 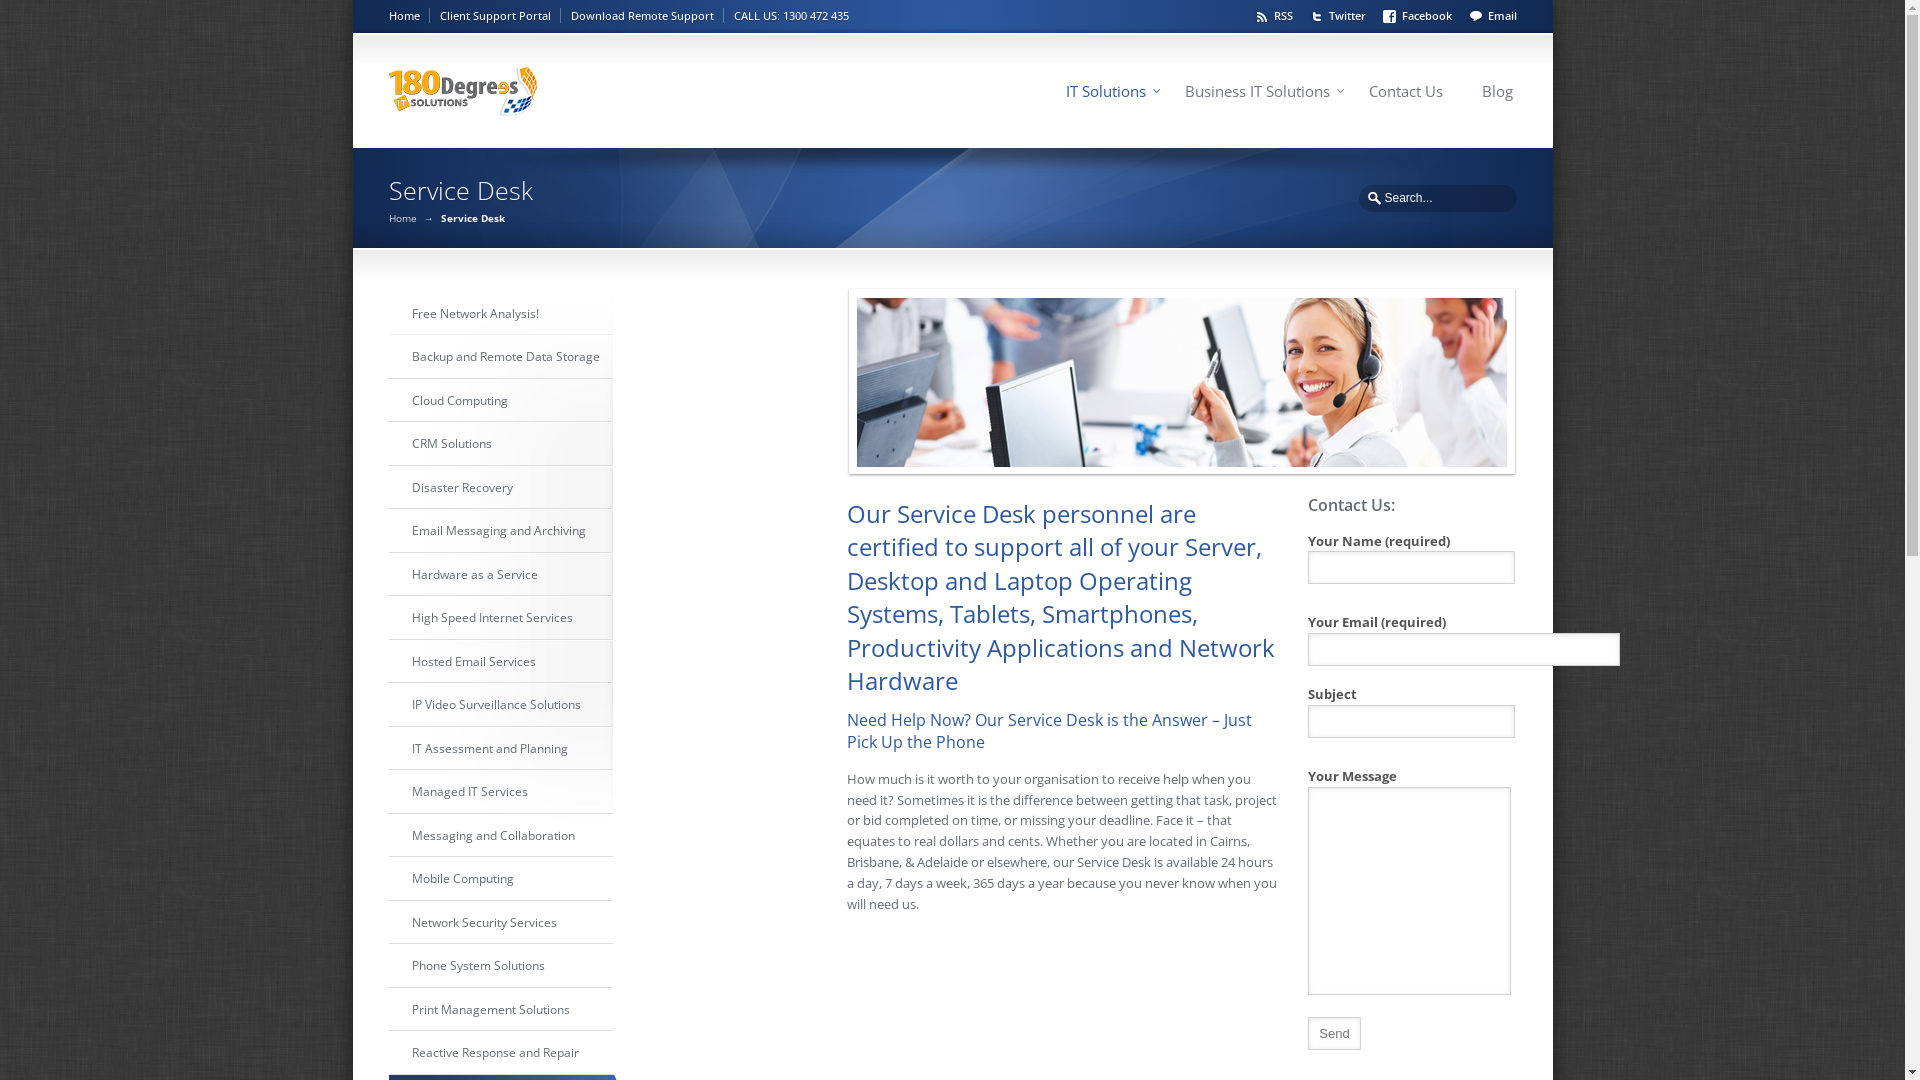 What do you see at coordinates (500, 531) in the screenshot?
I see `Email Messaging and Archiving` at bounding box center [500, 531].